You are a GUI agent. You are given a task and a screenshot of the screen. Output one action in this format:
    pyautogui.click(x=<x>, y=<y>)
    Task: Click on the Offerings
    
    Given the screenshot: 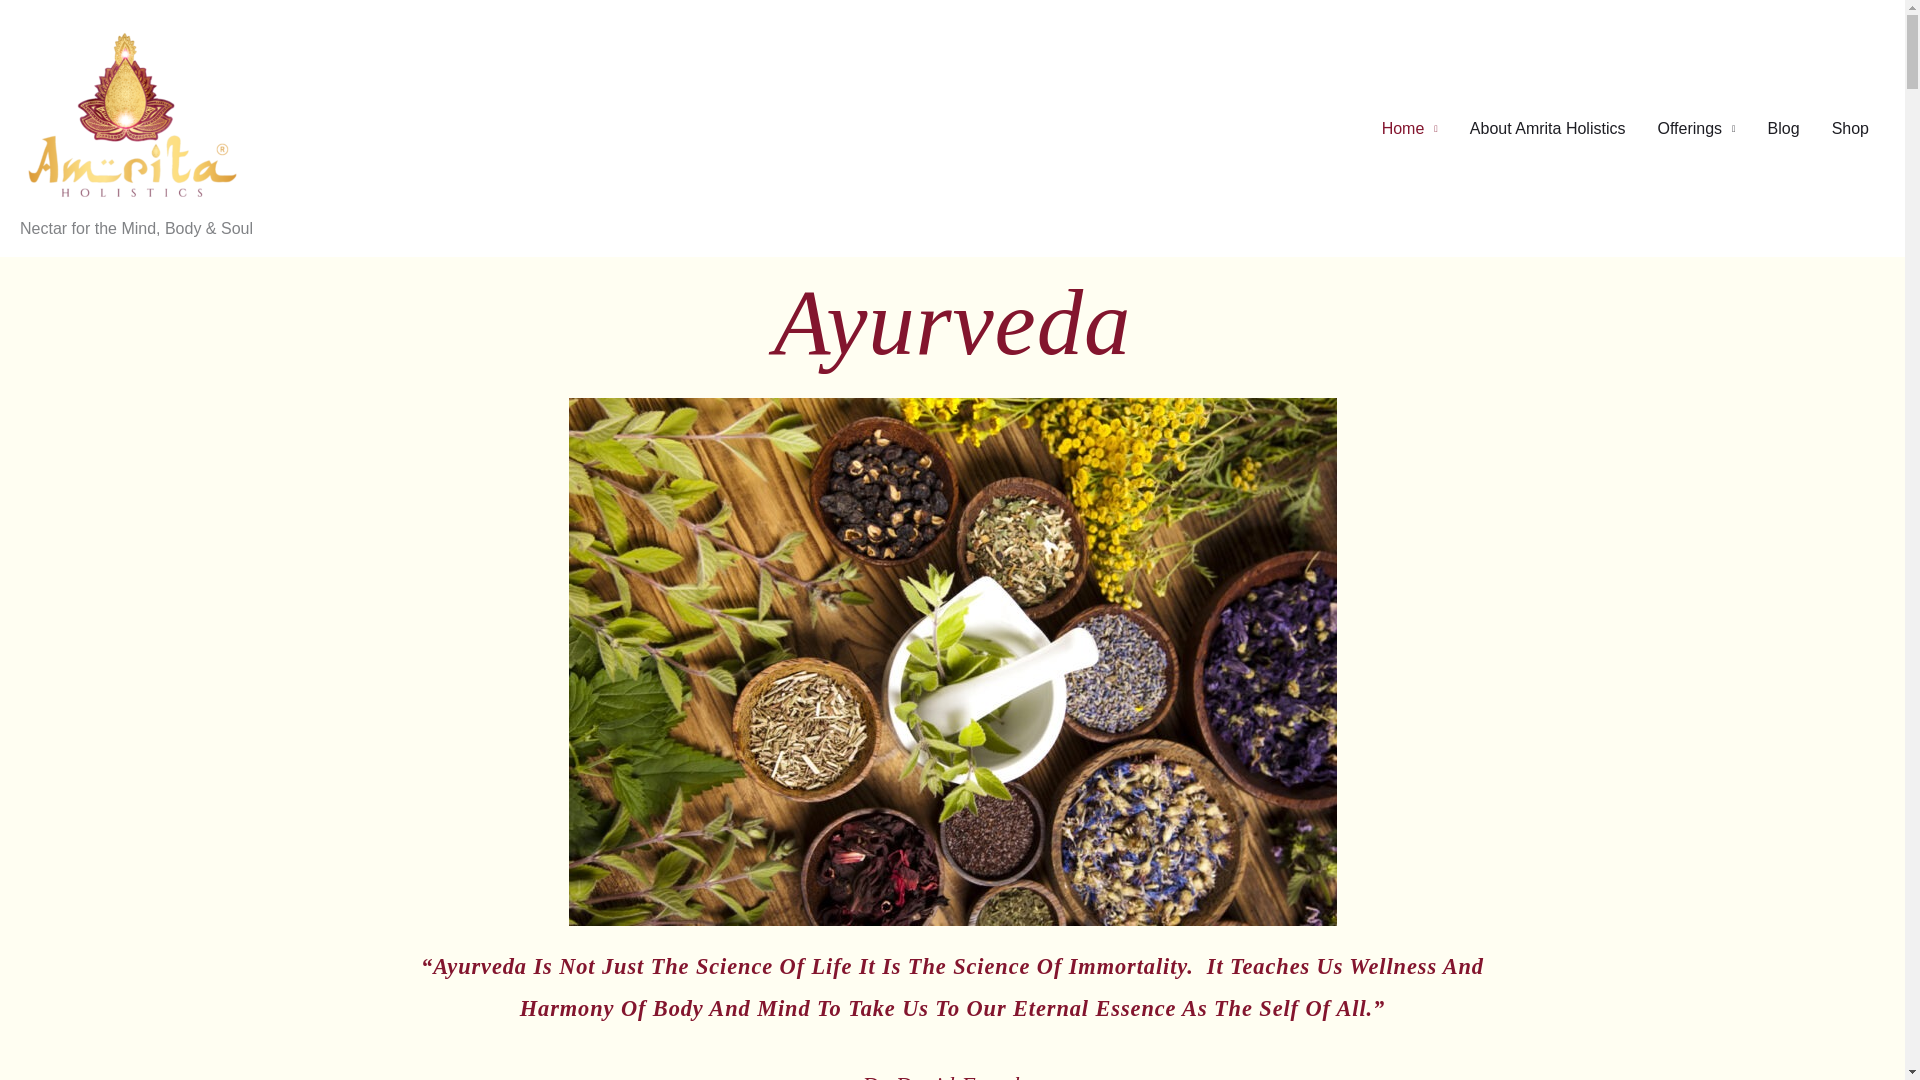 What is the action you would take?
    pyautogui.click(x=1696, y=128)
    